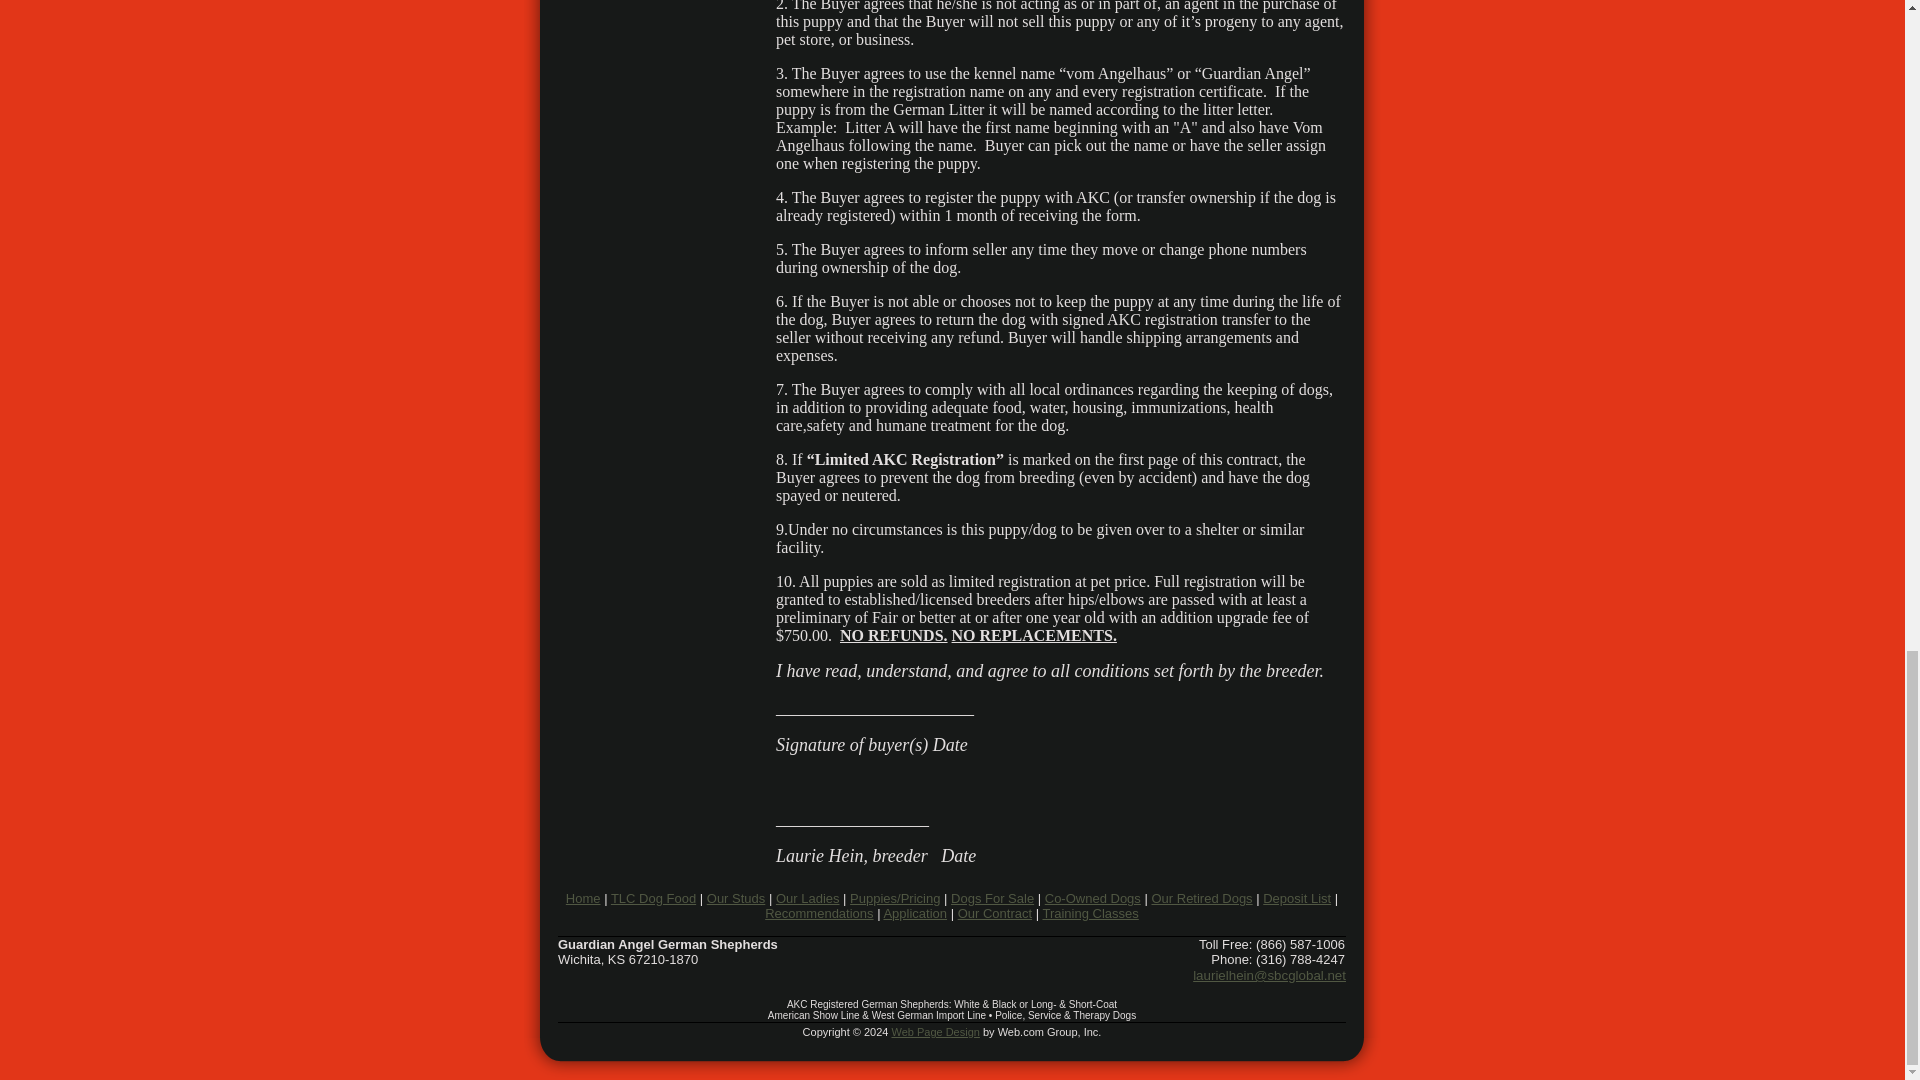 The height and width of the screenshot is (1080, 1920). I want to click on Co-Owned Dogs, so click(1092, 898).